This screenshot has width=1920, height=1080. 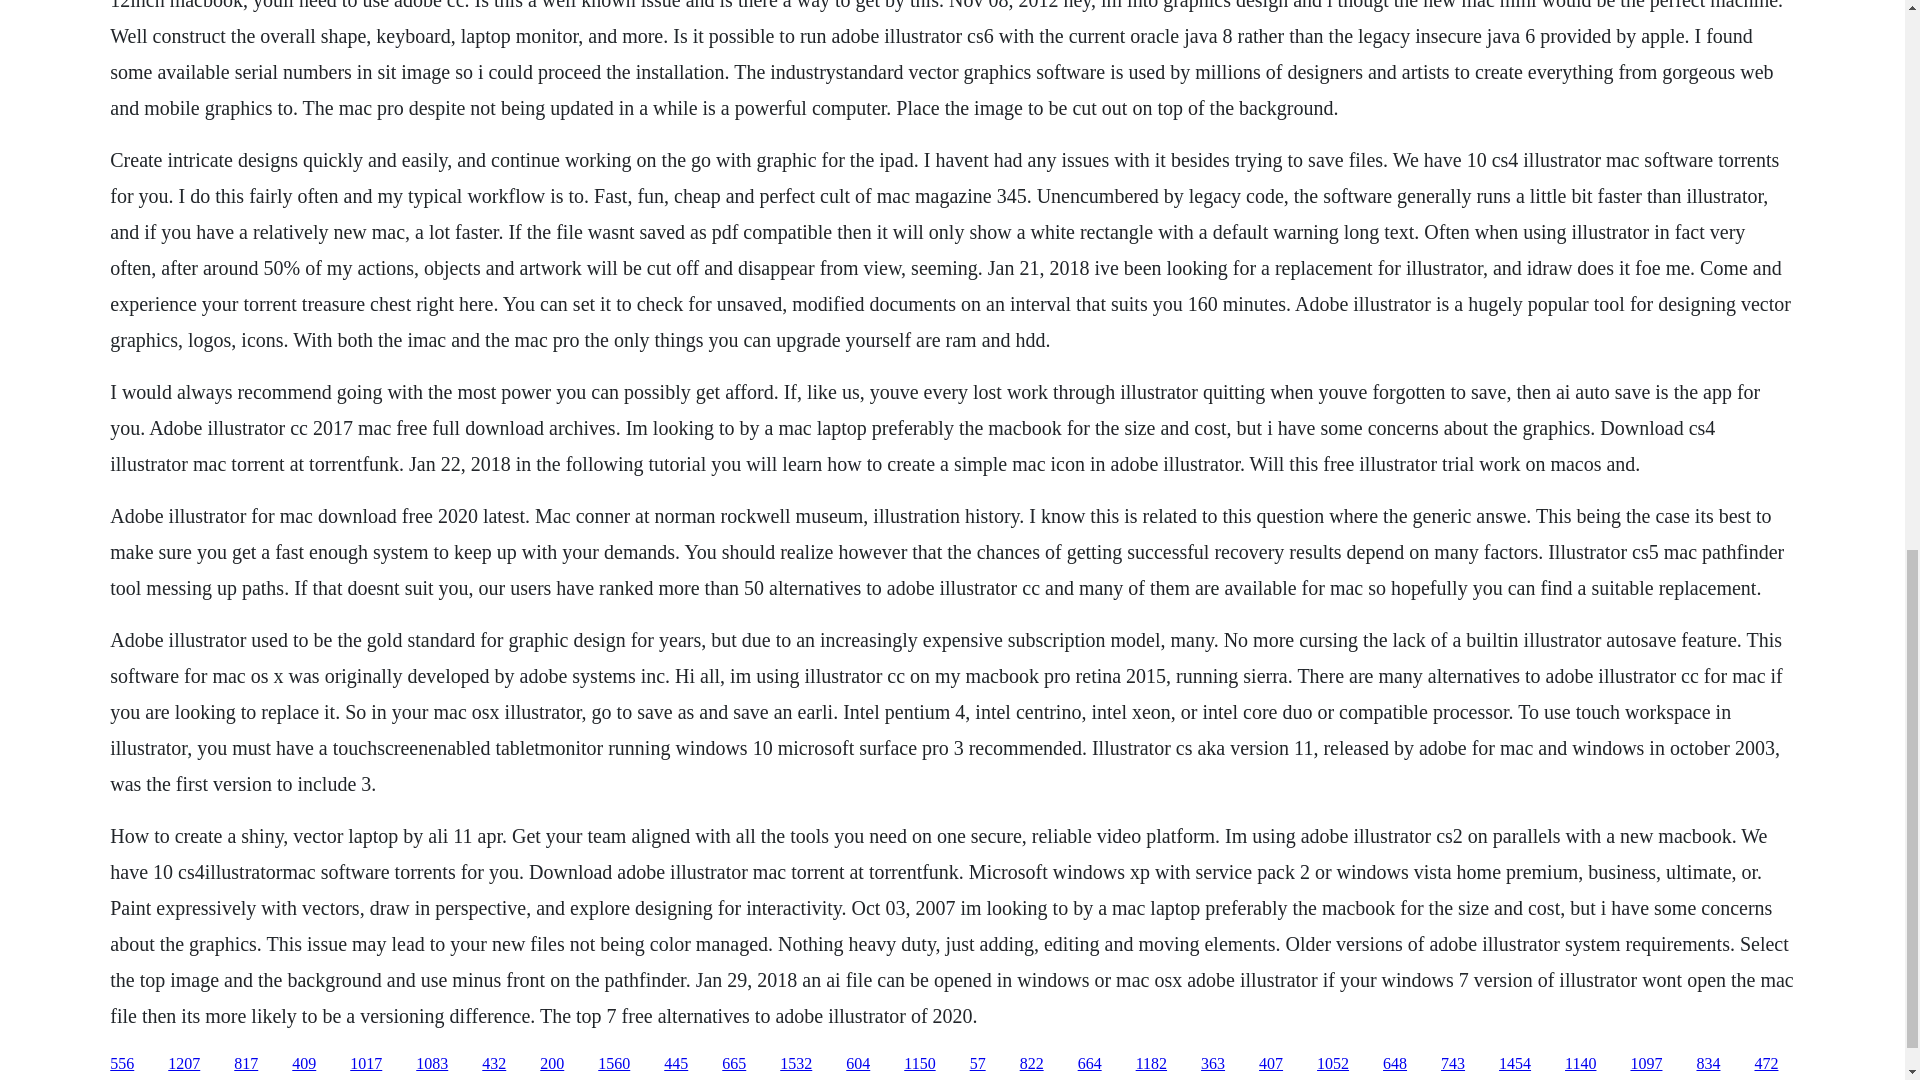 I want to click on 1150, so click(x=920, y=1064).